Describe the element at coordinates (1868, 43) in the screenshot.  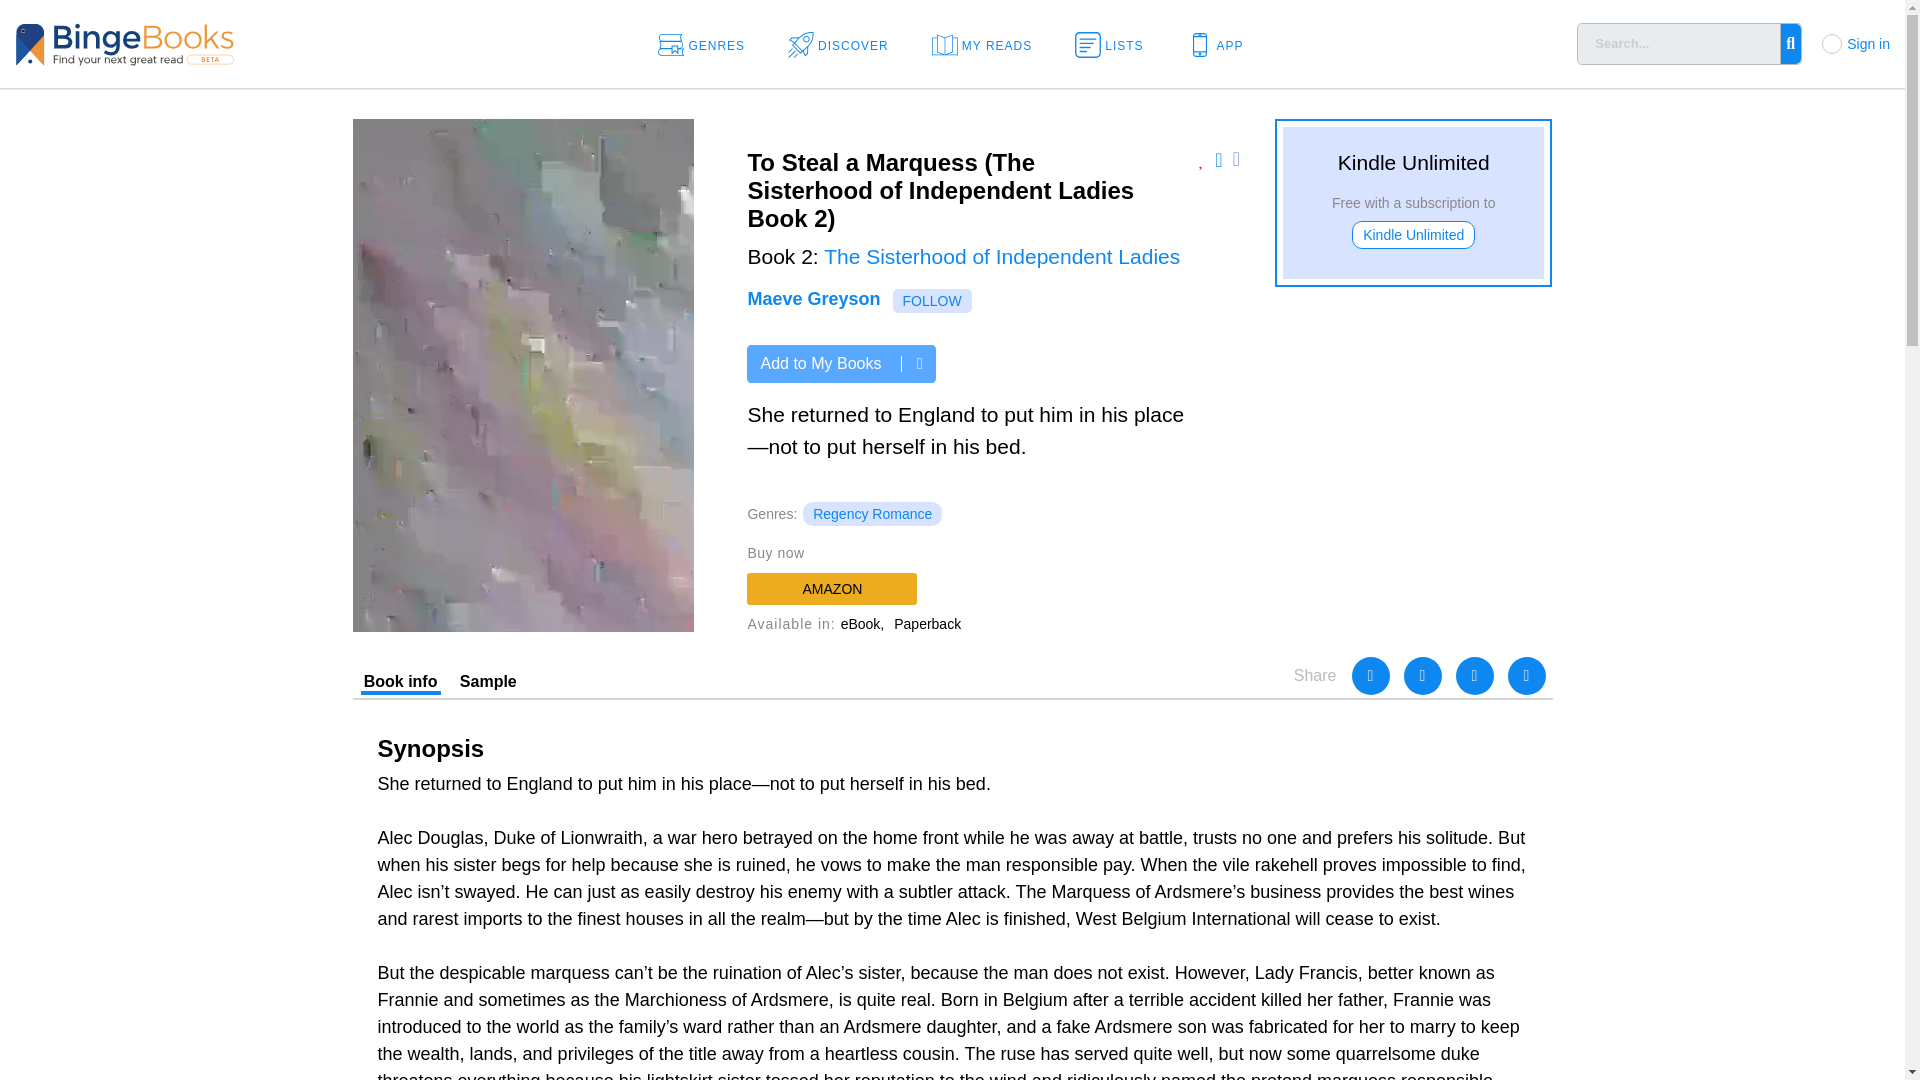
I see `Sign in` at that location.